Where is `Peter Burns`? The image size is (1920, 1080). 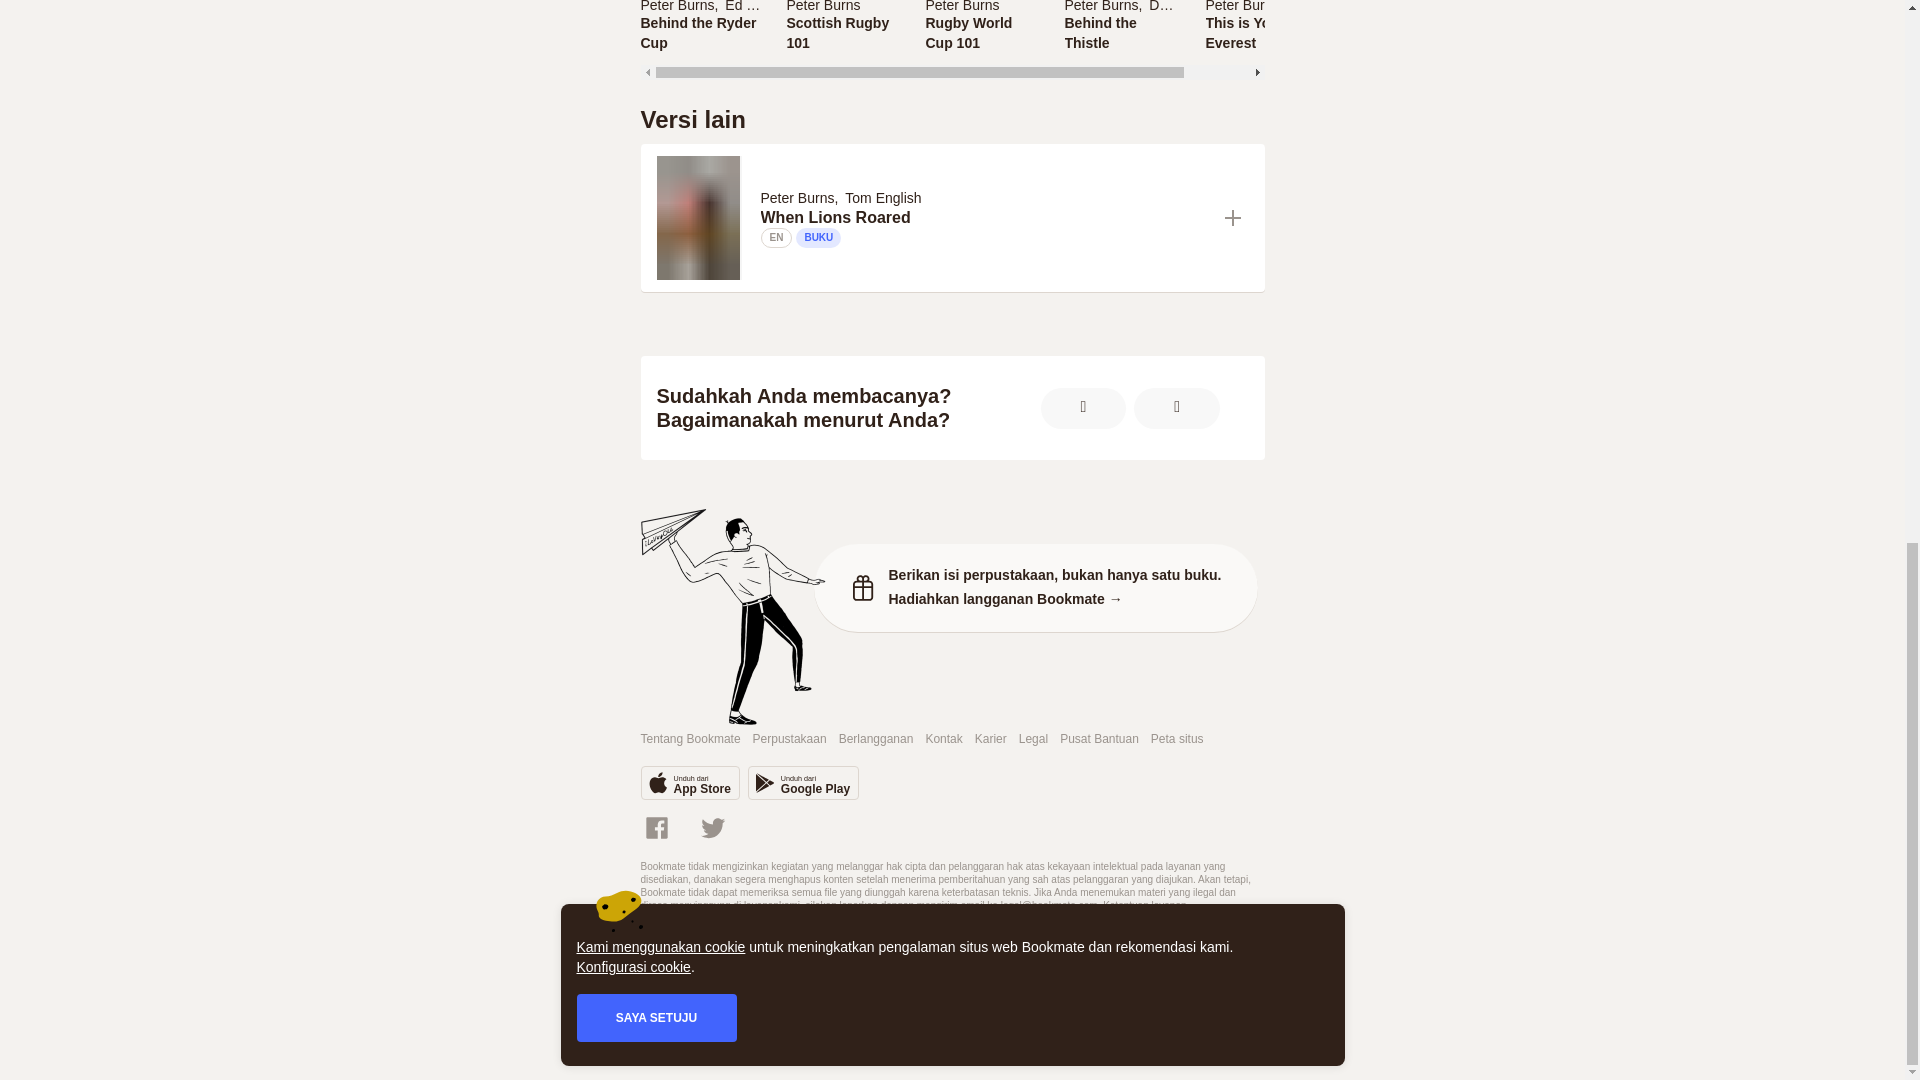 Peter Burns is located at coordinates (844, 196).